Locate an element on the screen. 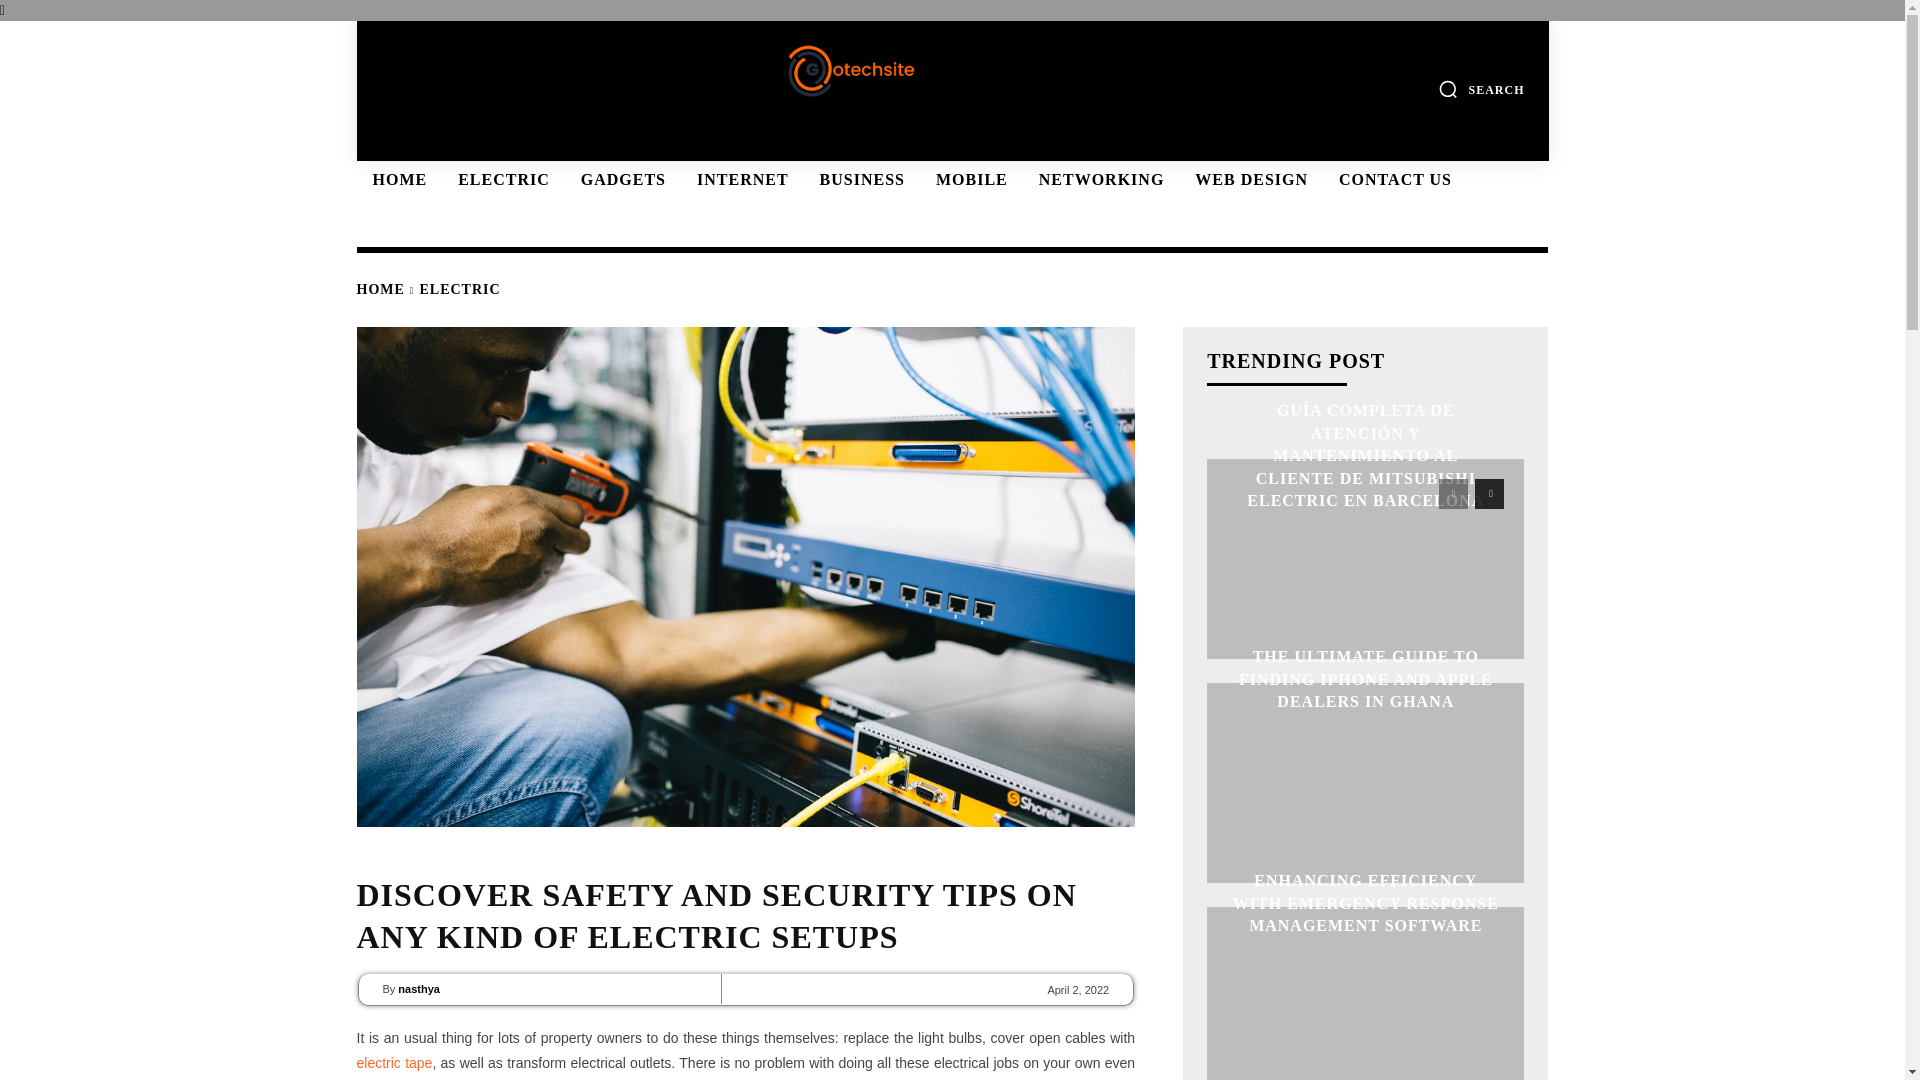 The height and width of the screenshot is (1080, 1920). ELECTRIC is located at coordinates (460, 289).